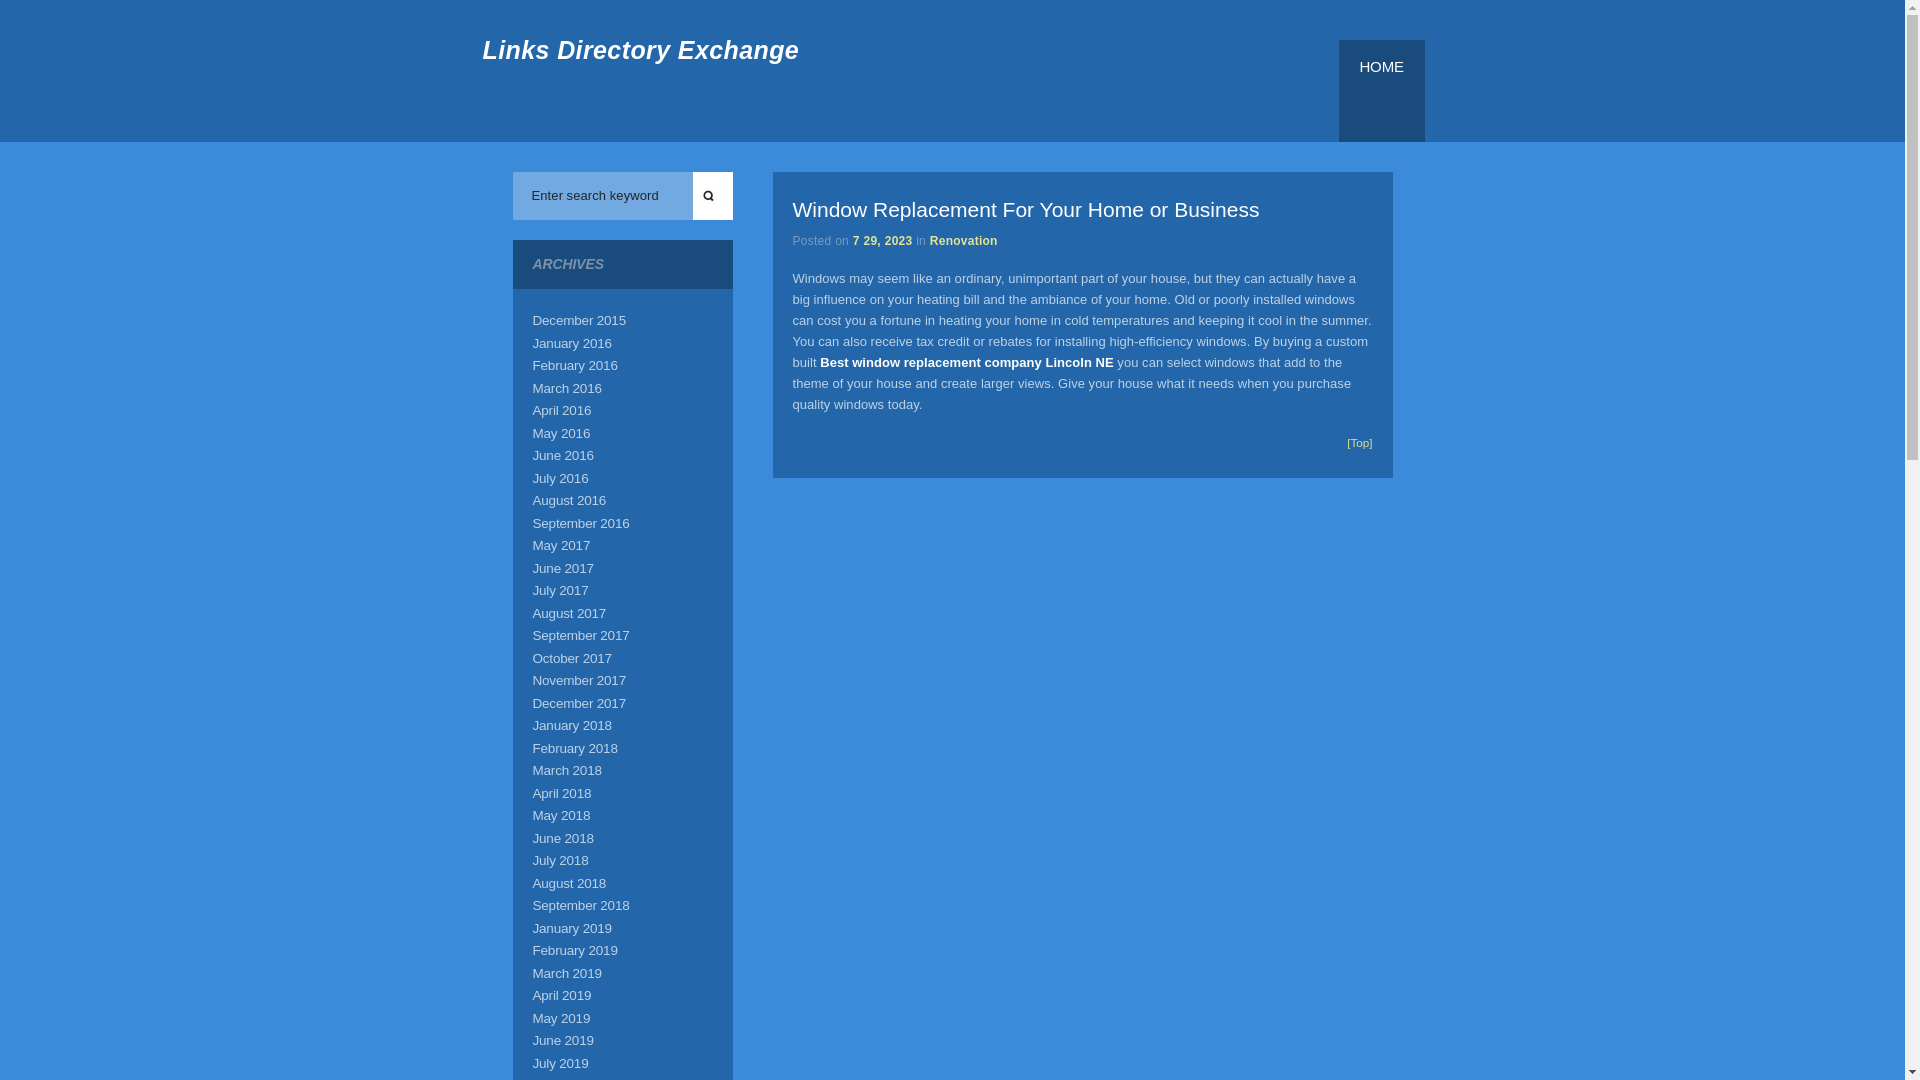 This screenshot has width=1920, height=1080. What do you see at coordinates (560, 1016) in the screenshot?
I see `May 2019` at bounding box center [560, 1016].